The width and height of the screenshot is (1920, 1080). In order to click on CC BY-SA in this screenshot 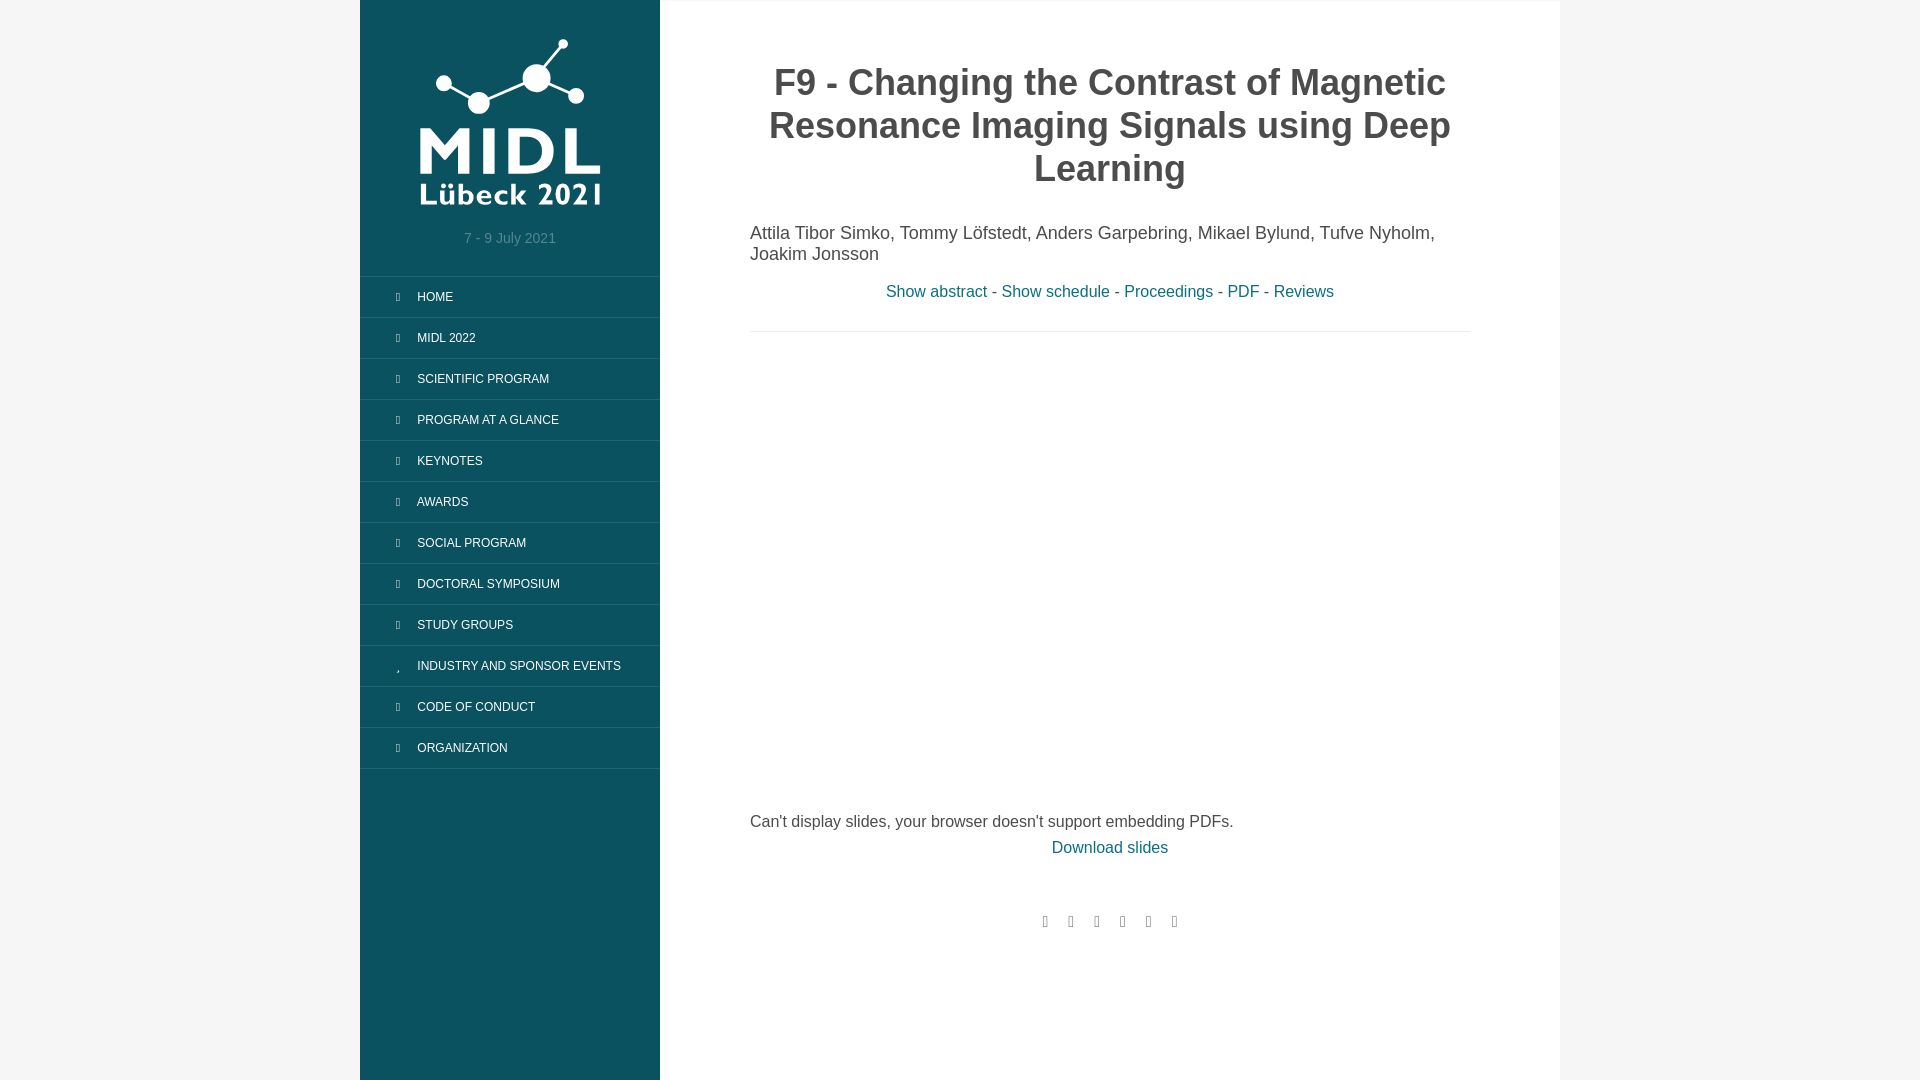, I will do `click(1149, 921)`.